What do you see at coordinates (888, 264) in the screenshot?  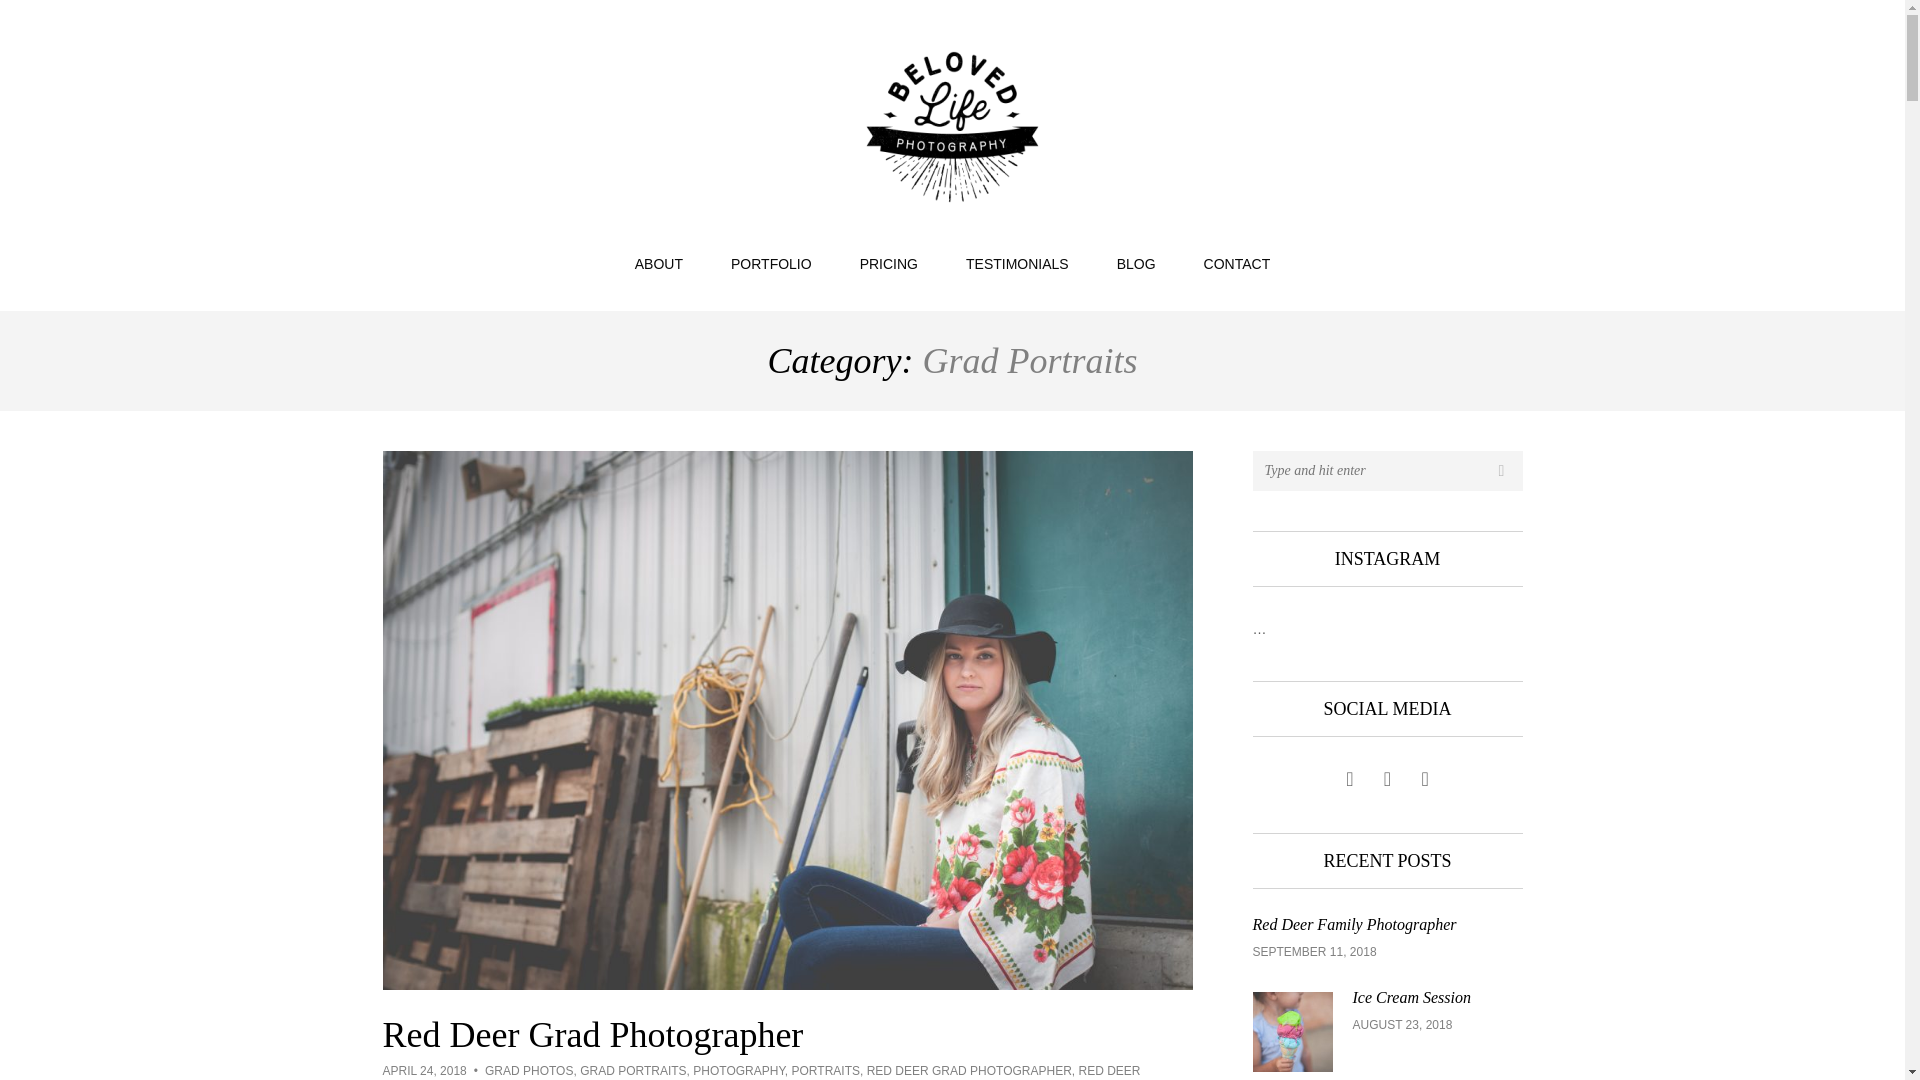 I see `PRICING` at bounding box center [888, 264].